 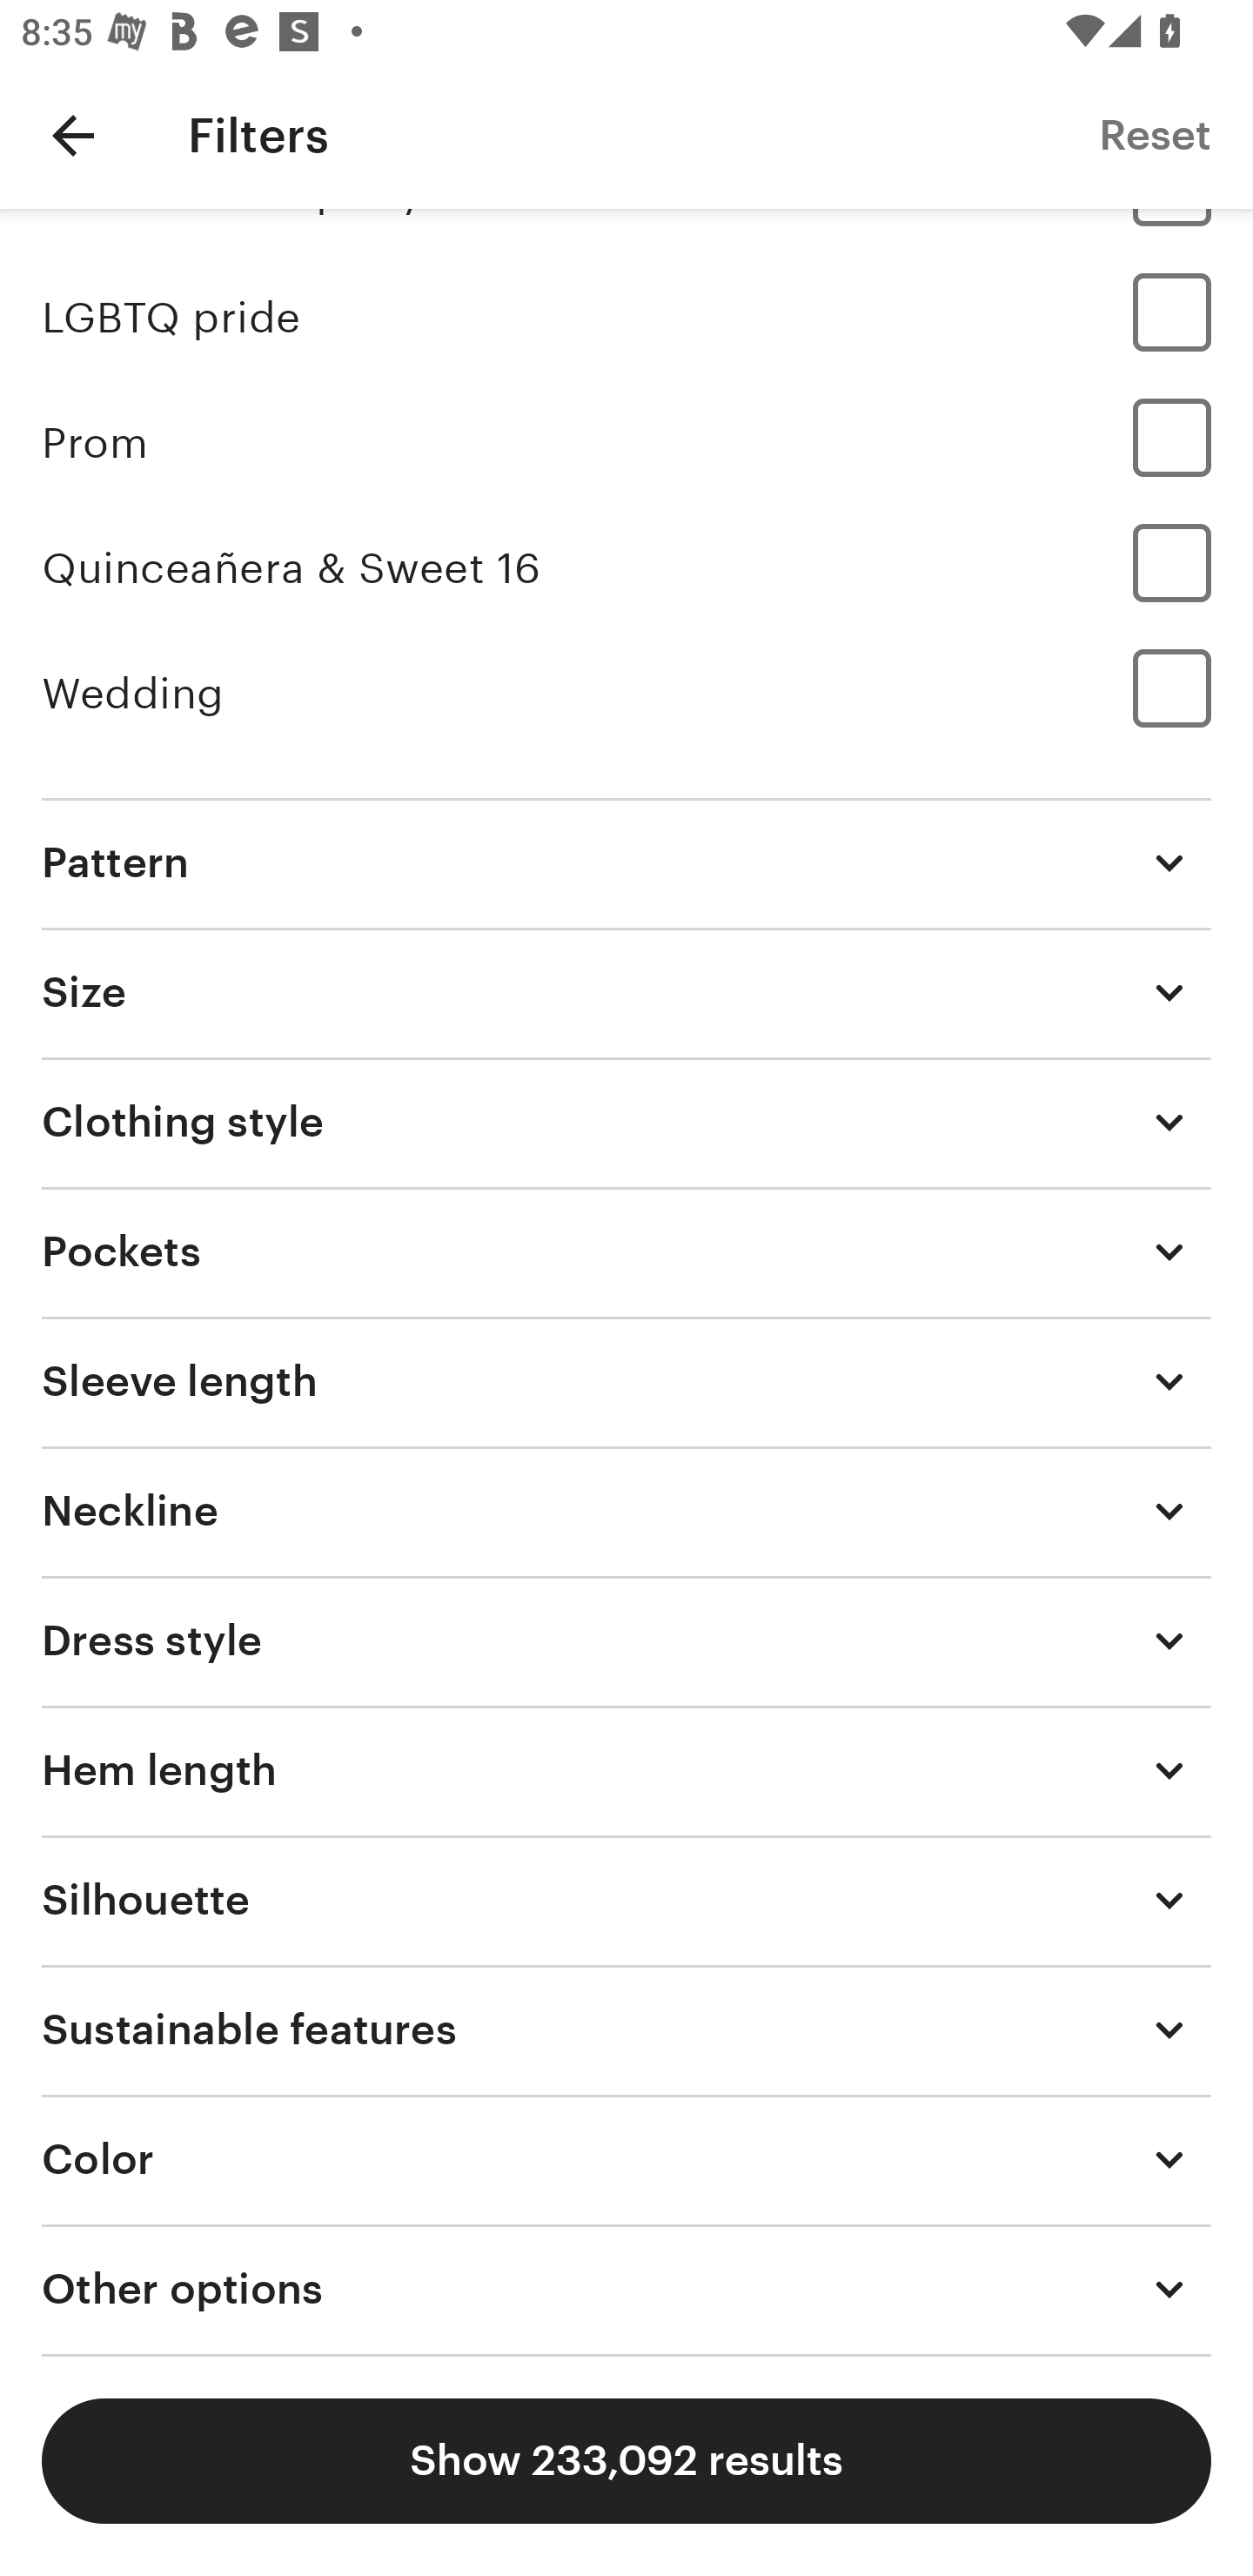 I want to click on Navigate up, so click(x=73, y=135).